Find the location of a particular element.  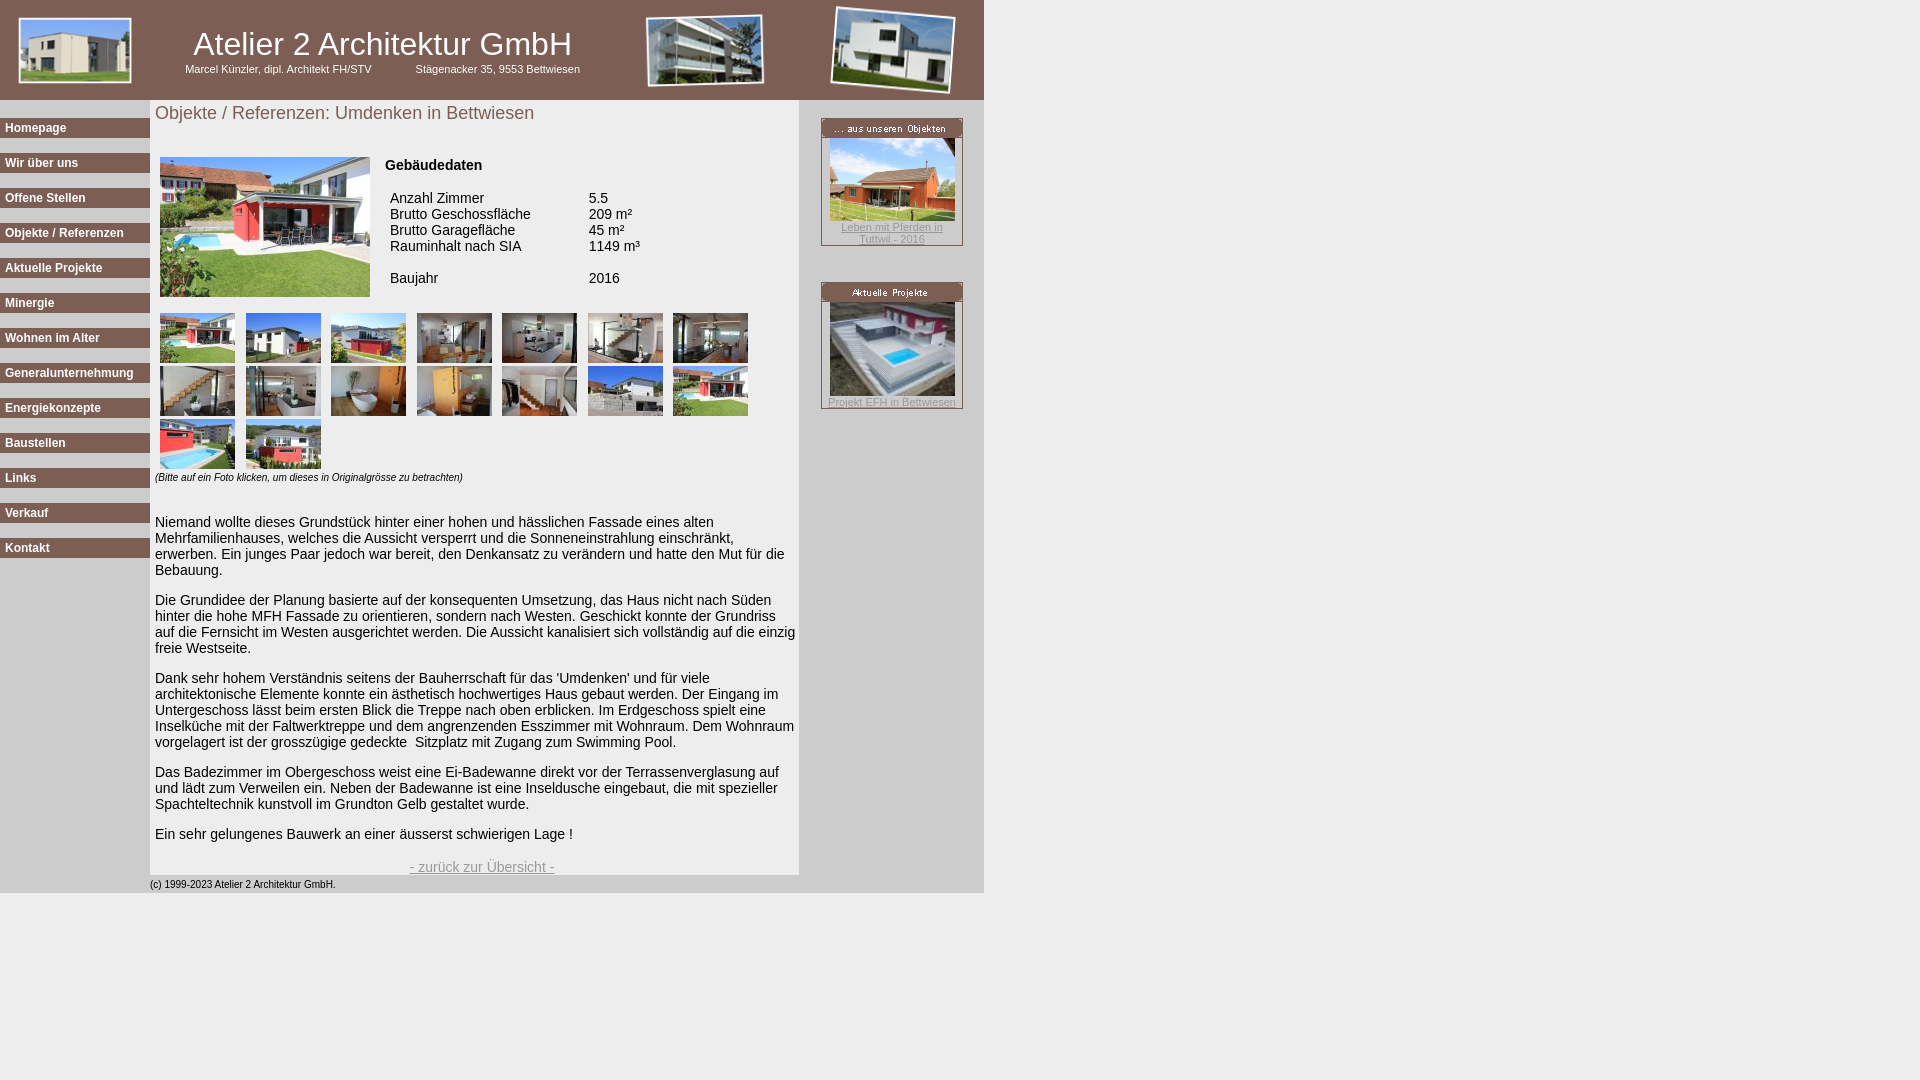

Projekt EFH in Bettwiesen is located at coordinates (892, 402).